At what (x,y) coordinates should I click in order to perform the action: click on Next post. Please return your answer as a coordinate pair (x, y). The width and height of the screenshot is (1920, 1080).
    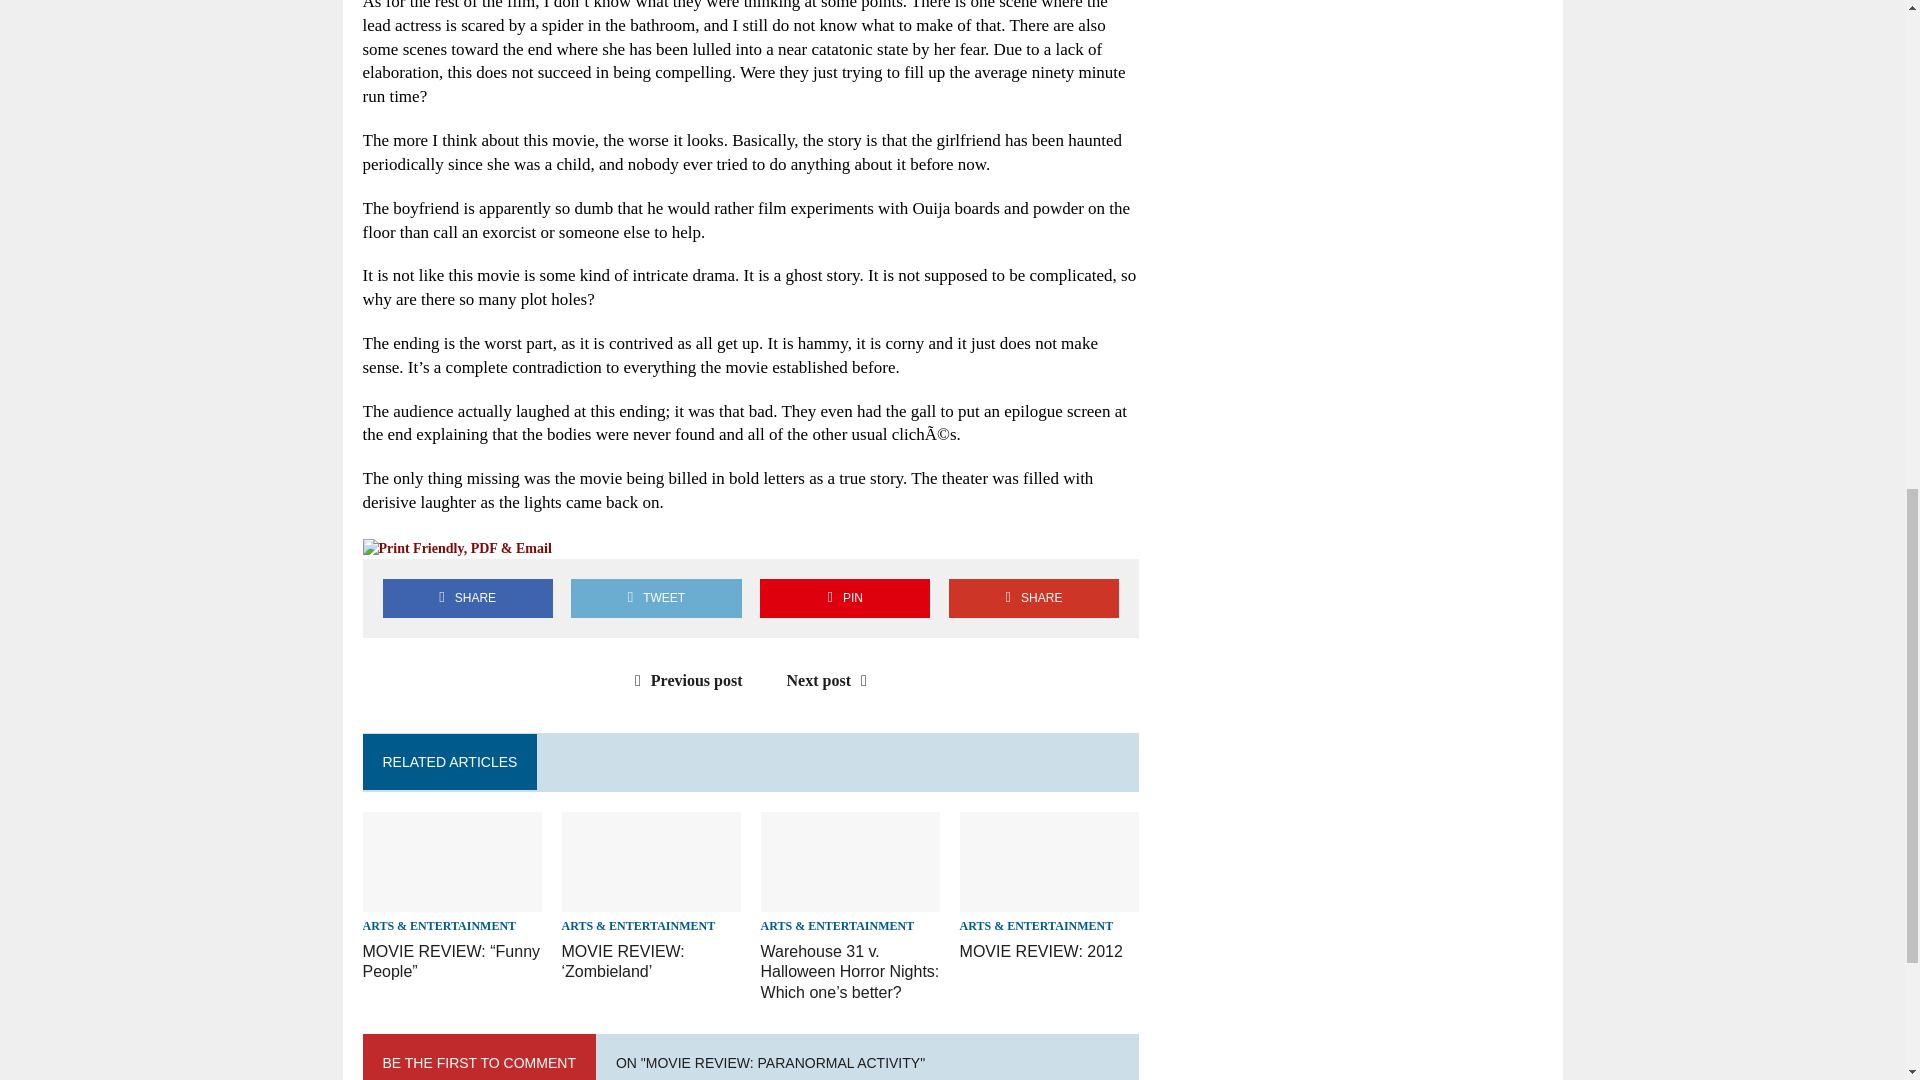
    Looking at the image, I should click on (832, 680).